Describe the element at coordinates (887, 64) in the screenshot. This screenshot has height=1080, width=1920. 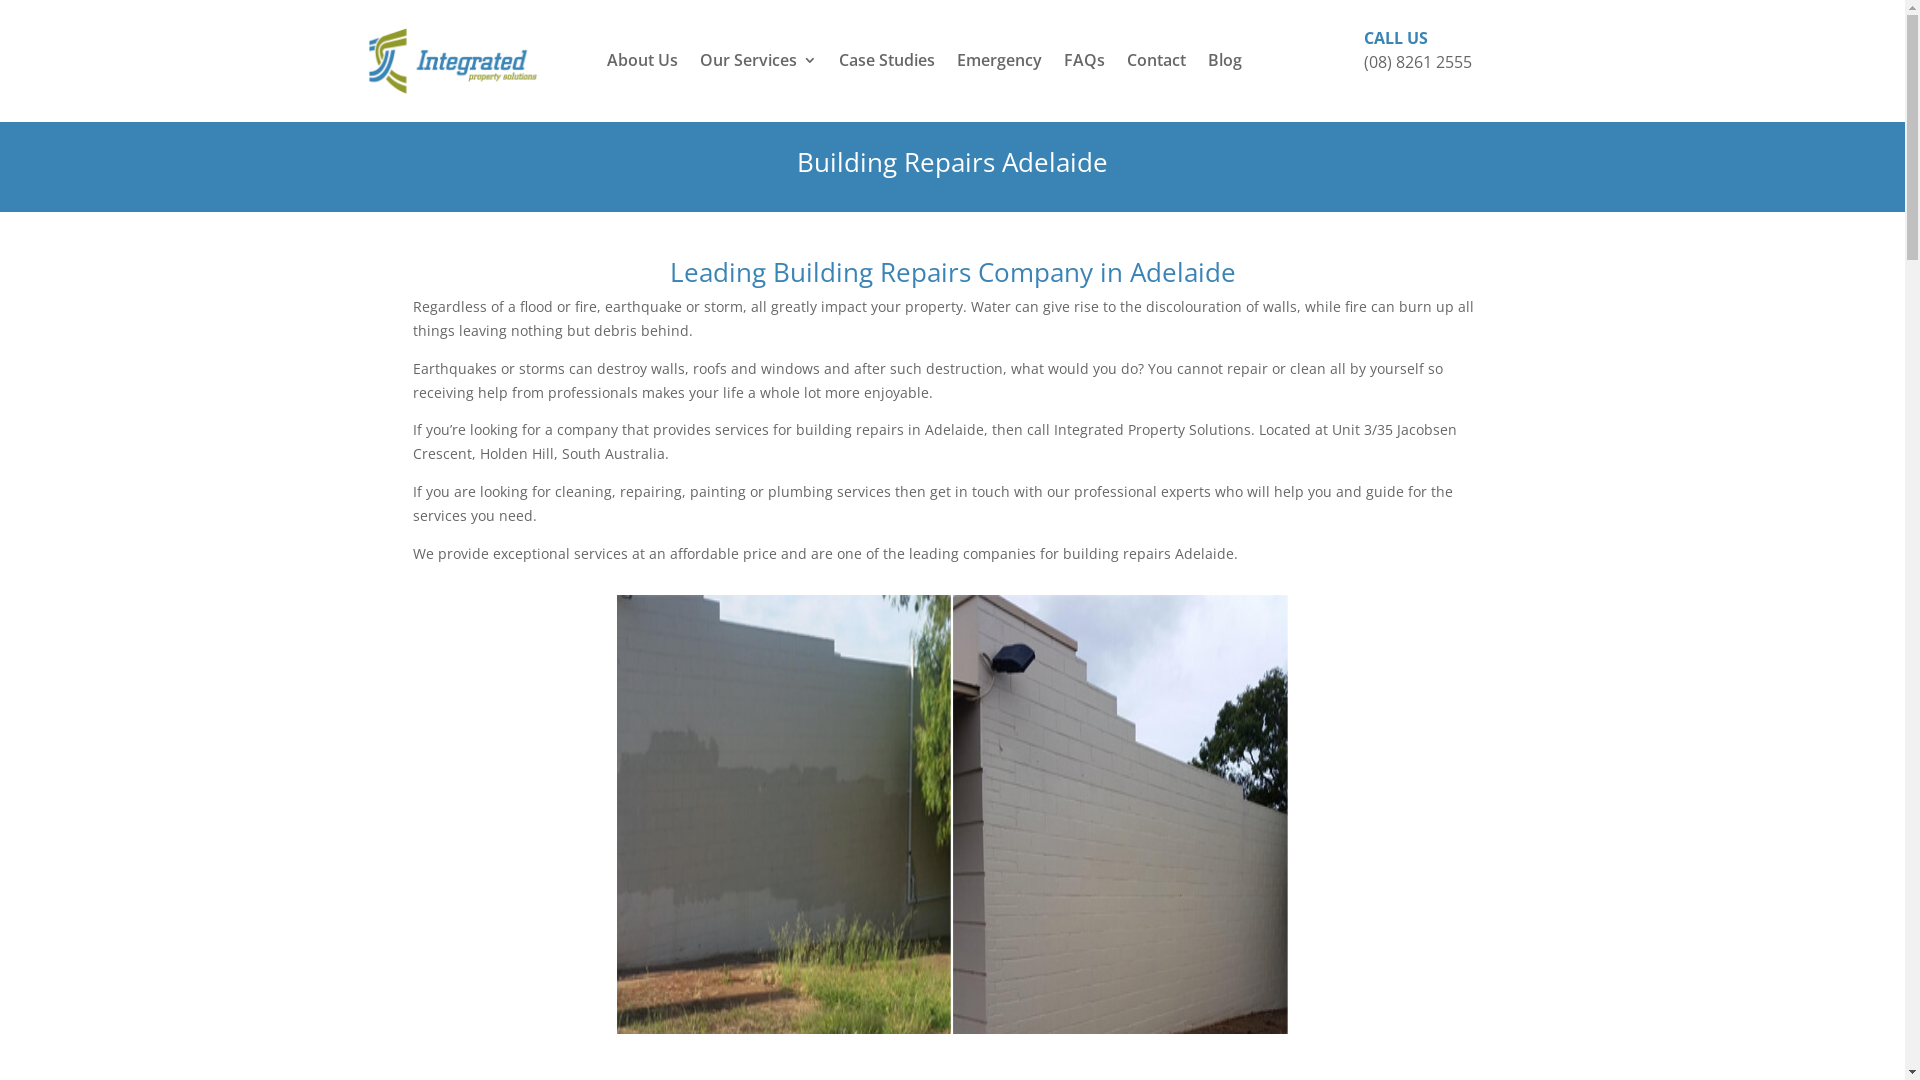
I see `Case Studies` at that location.